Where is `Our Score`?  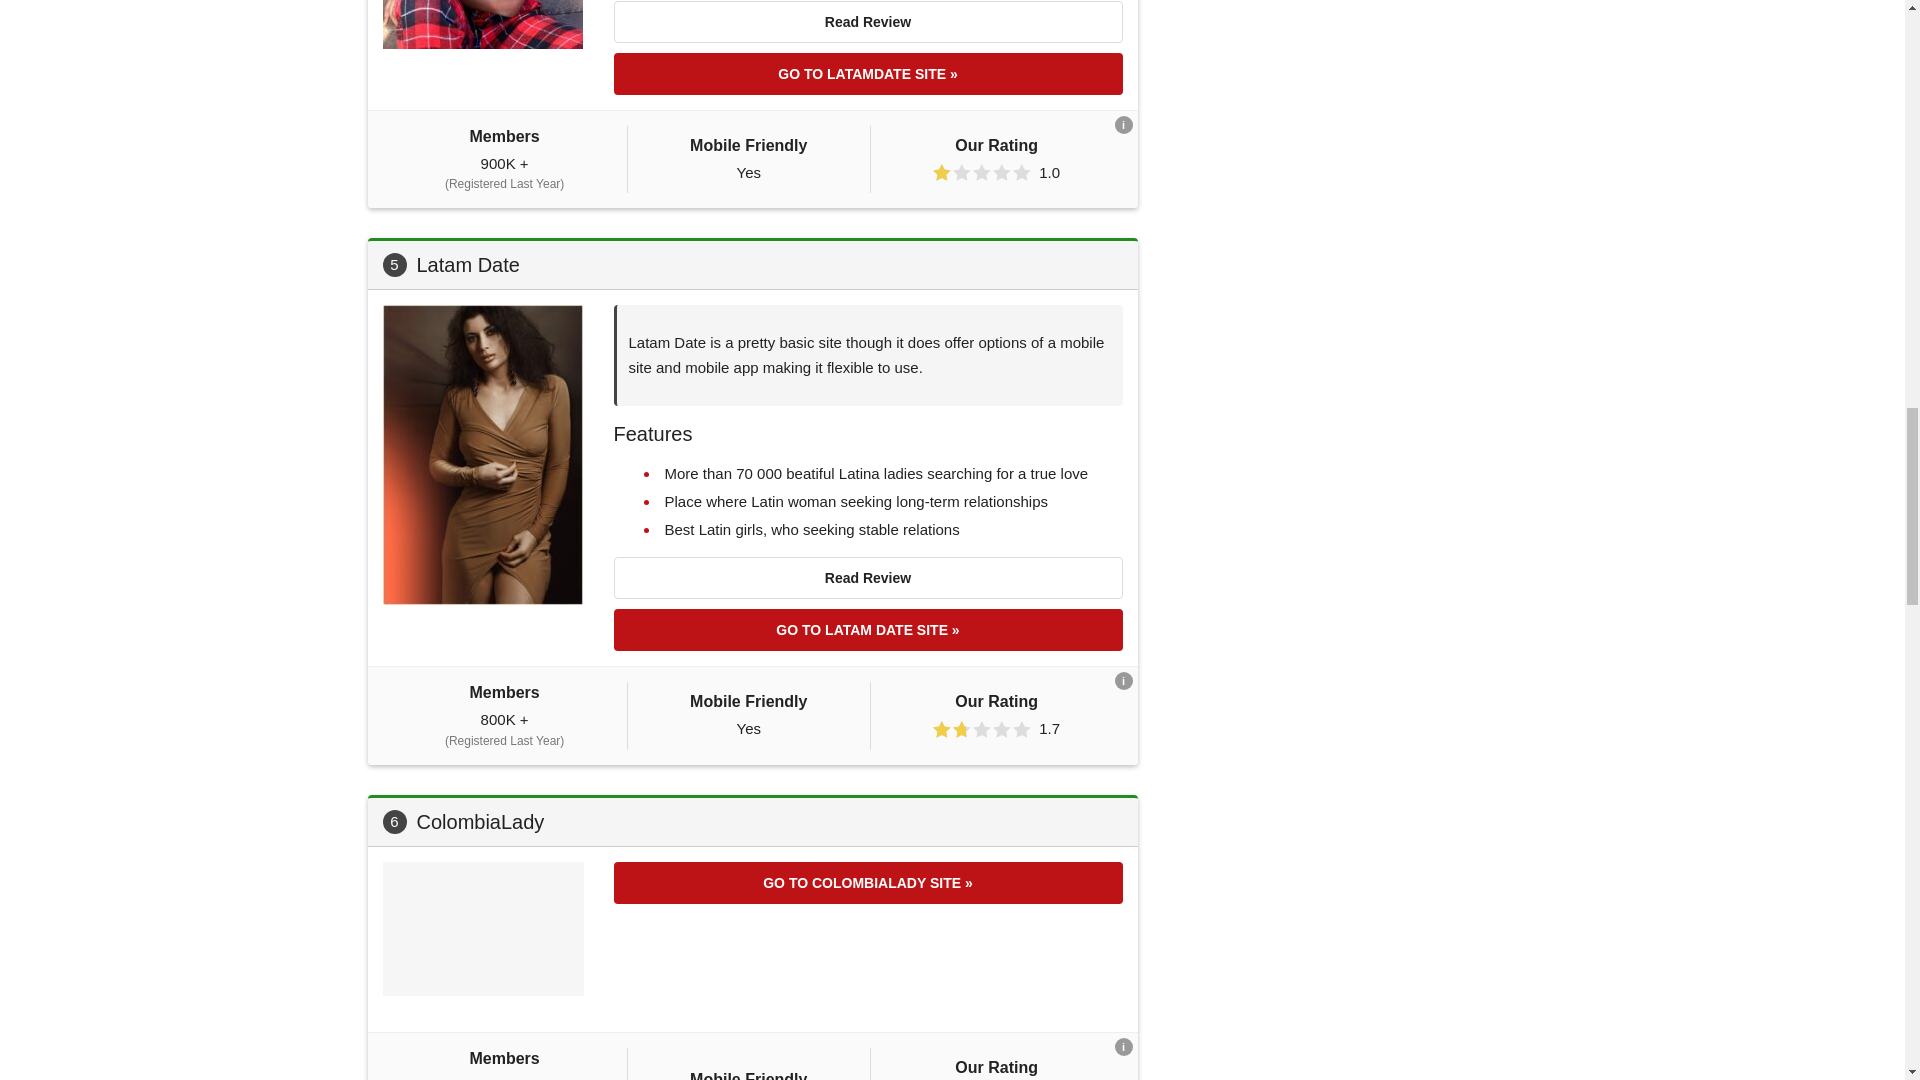
Our Score is located at coordinates (982, 729).